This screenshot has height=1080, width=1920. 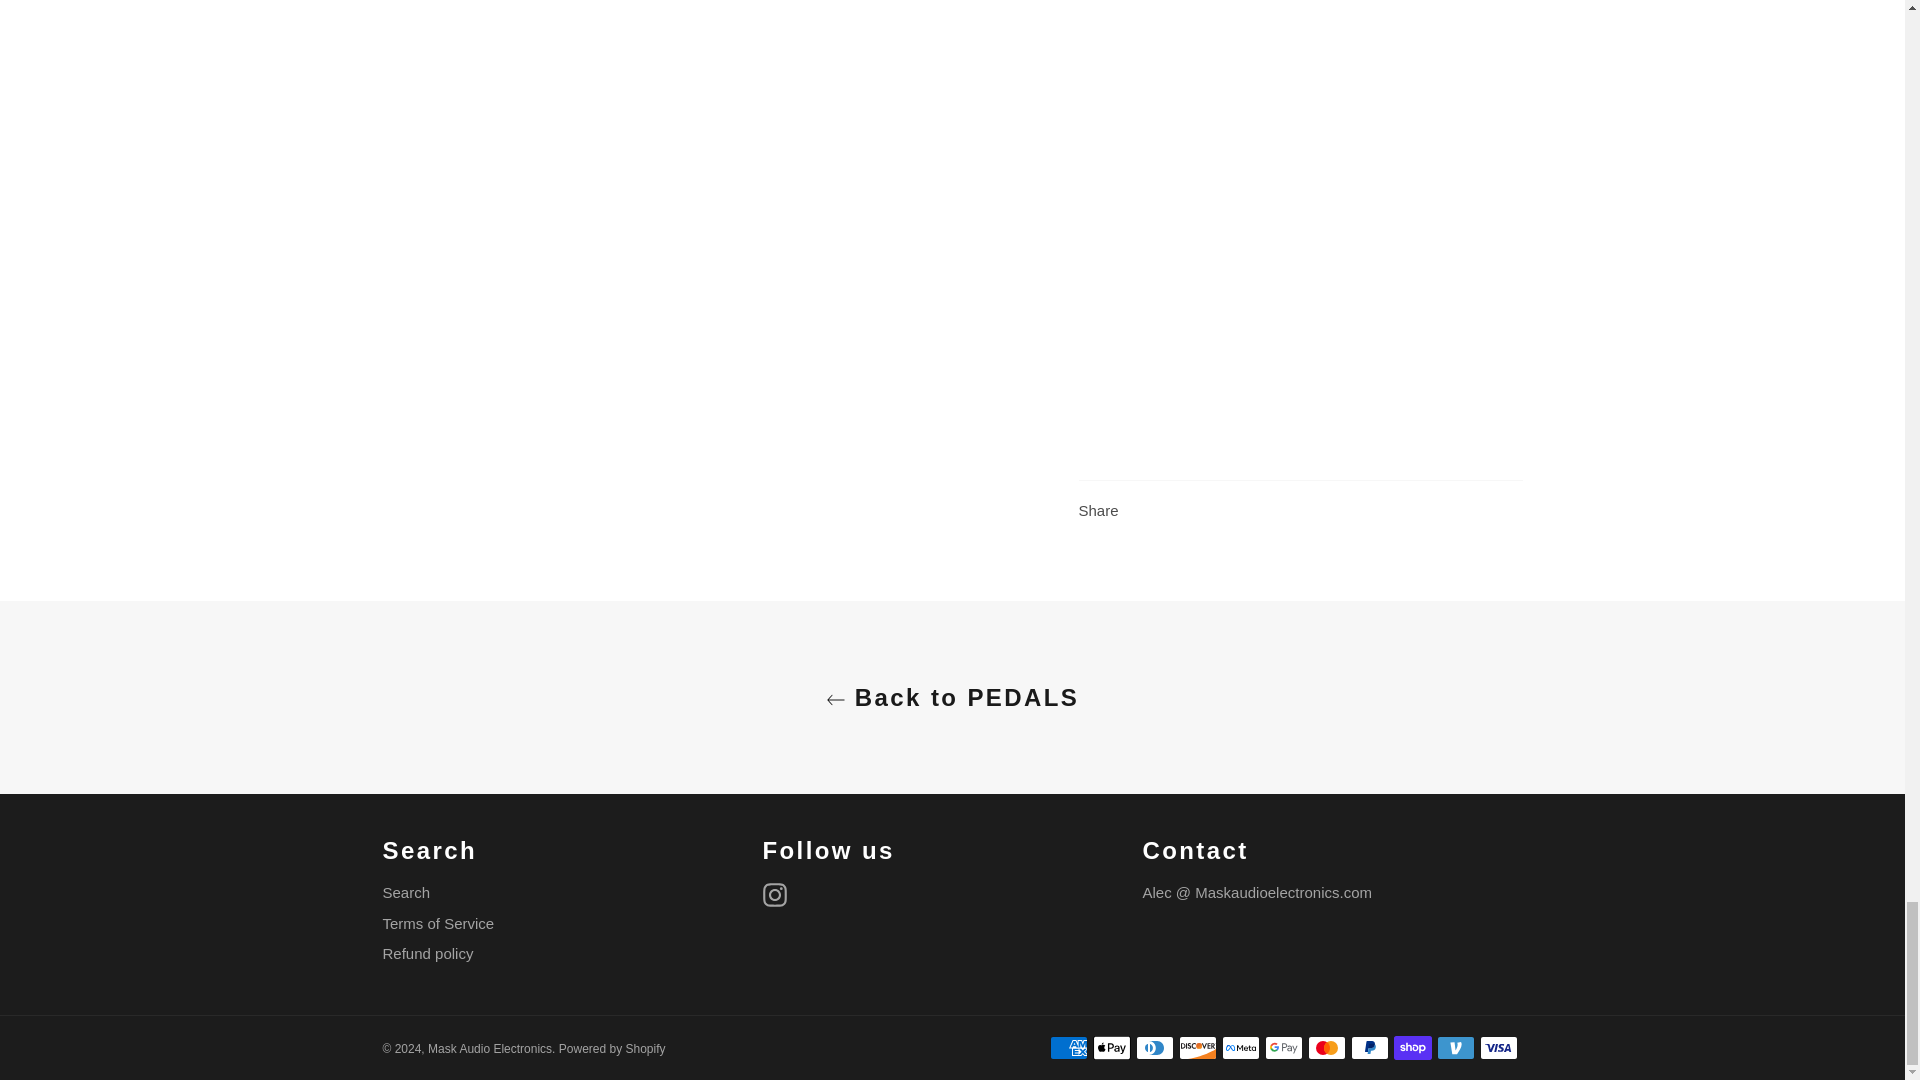 What do you see at coordinates (612, 1049) in the screenshot?
I see `Powered by Shopify` at bounding box center [612, 1049].